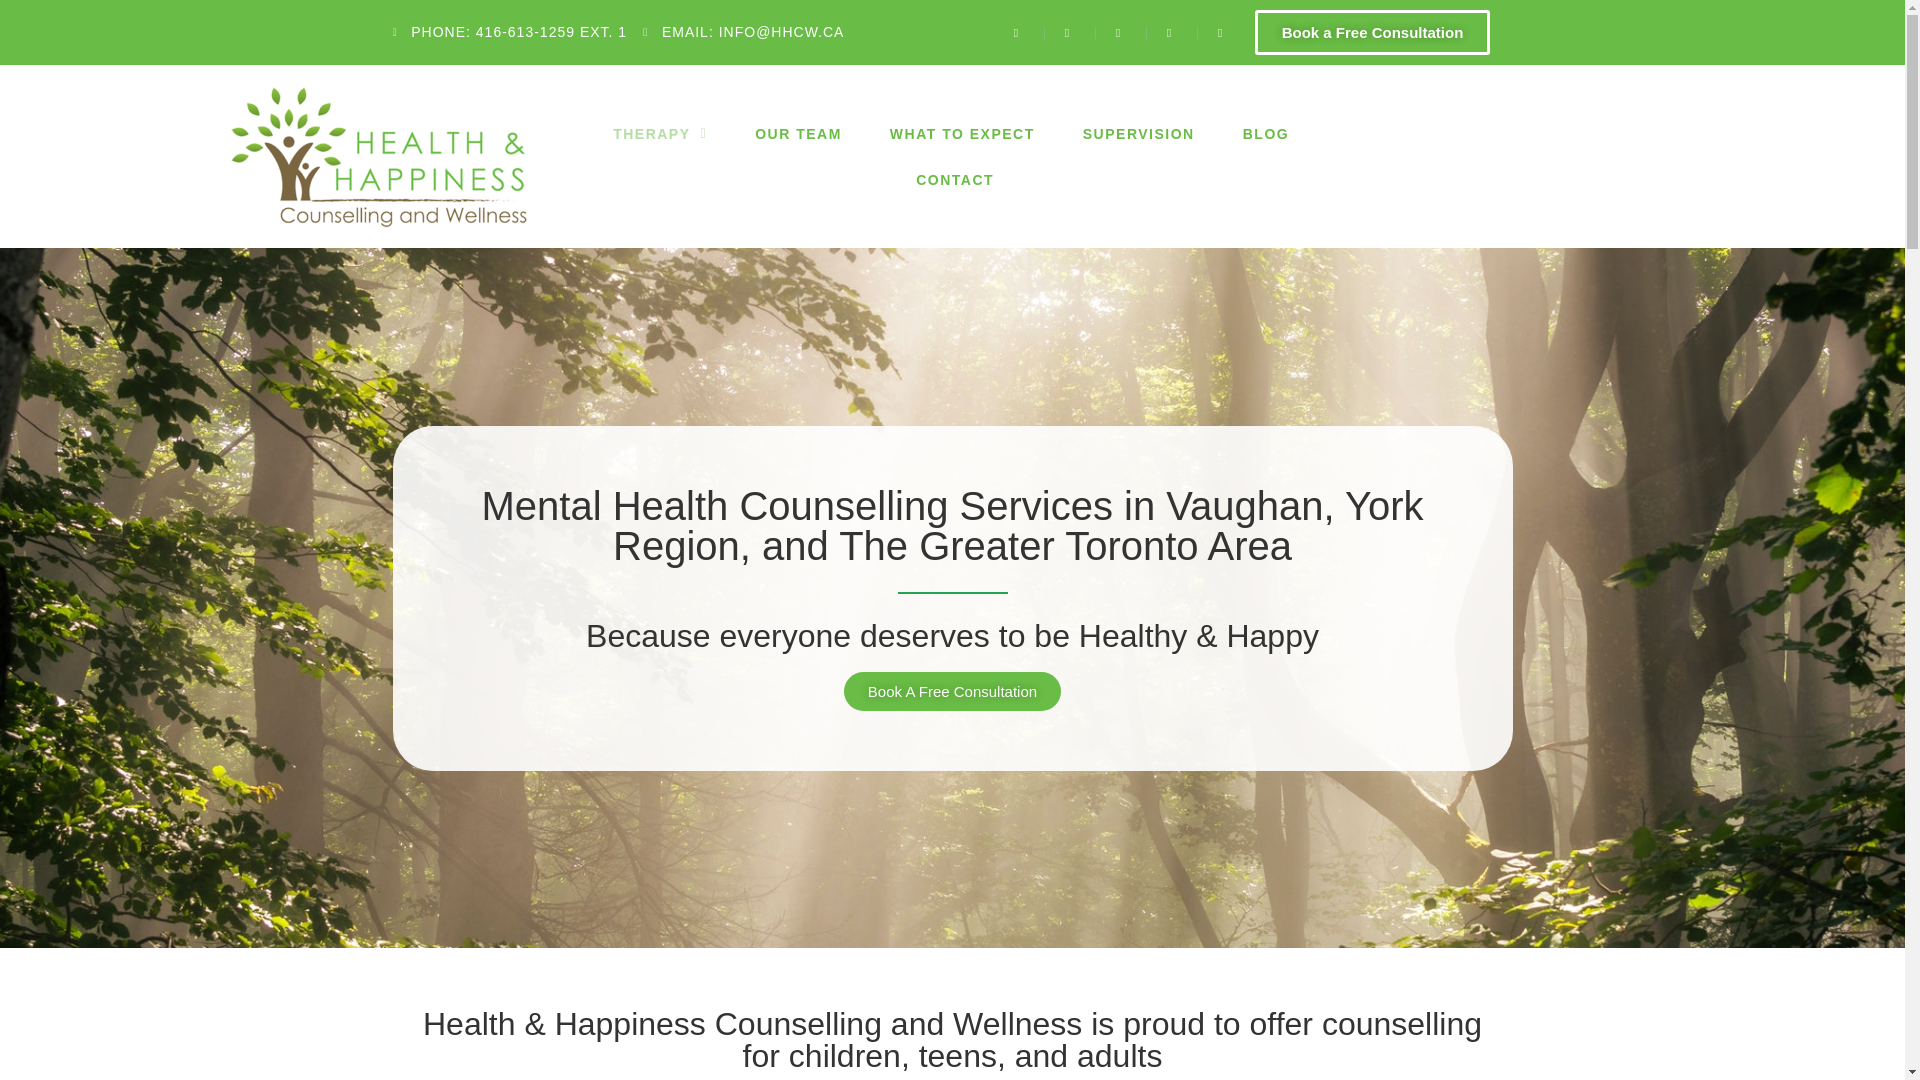  What do you see at coordinates (660, 132) in the screenshot?
I see `THERAPY` at bounding box center [660, 132].